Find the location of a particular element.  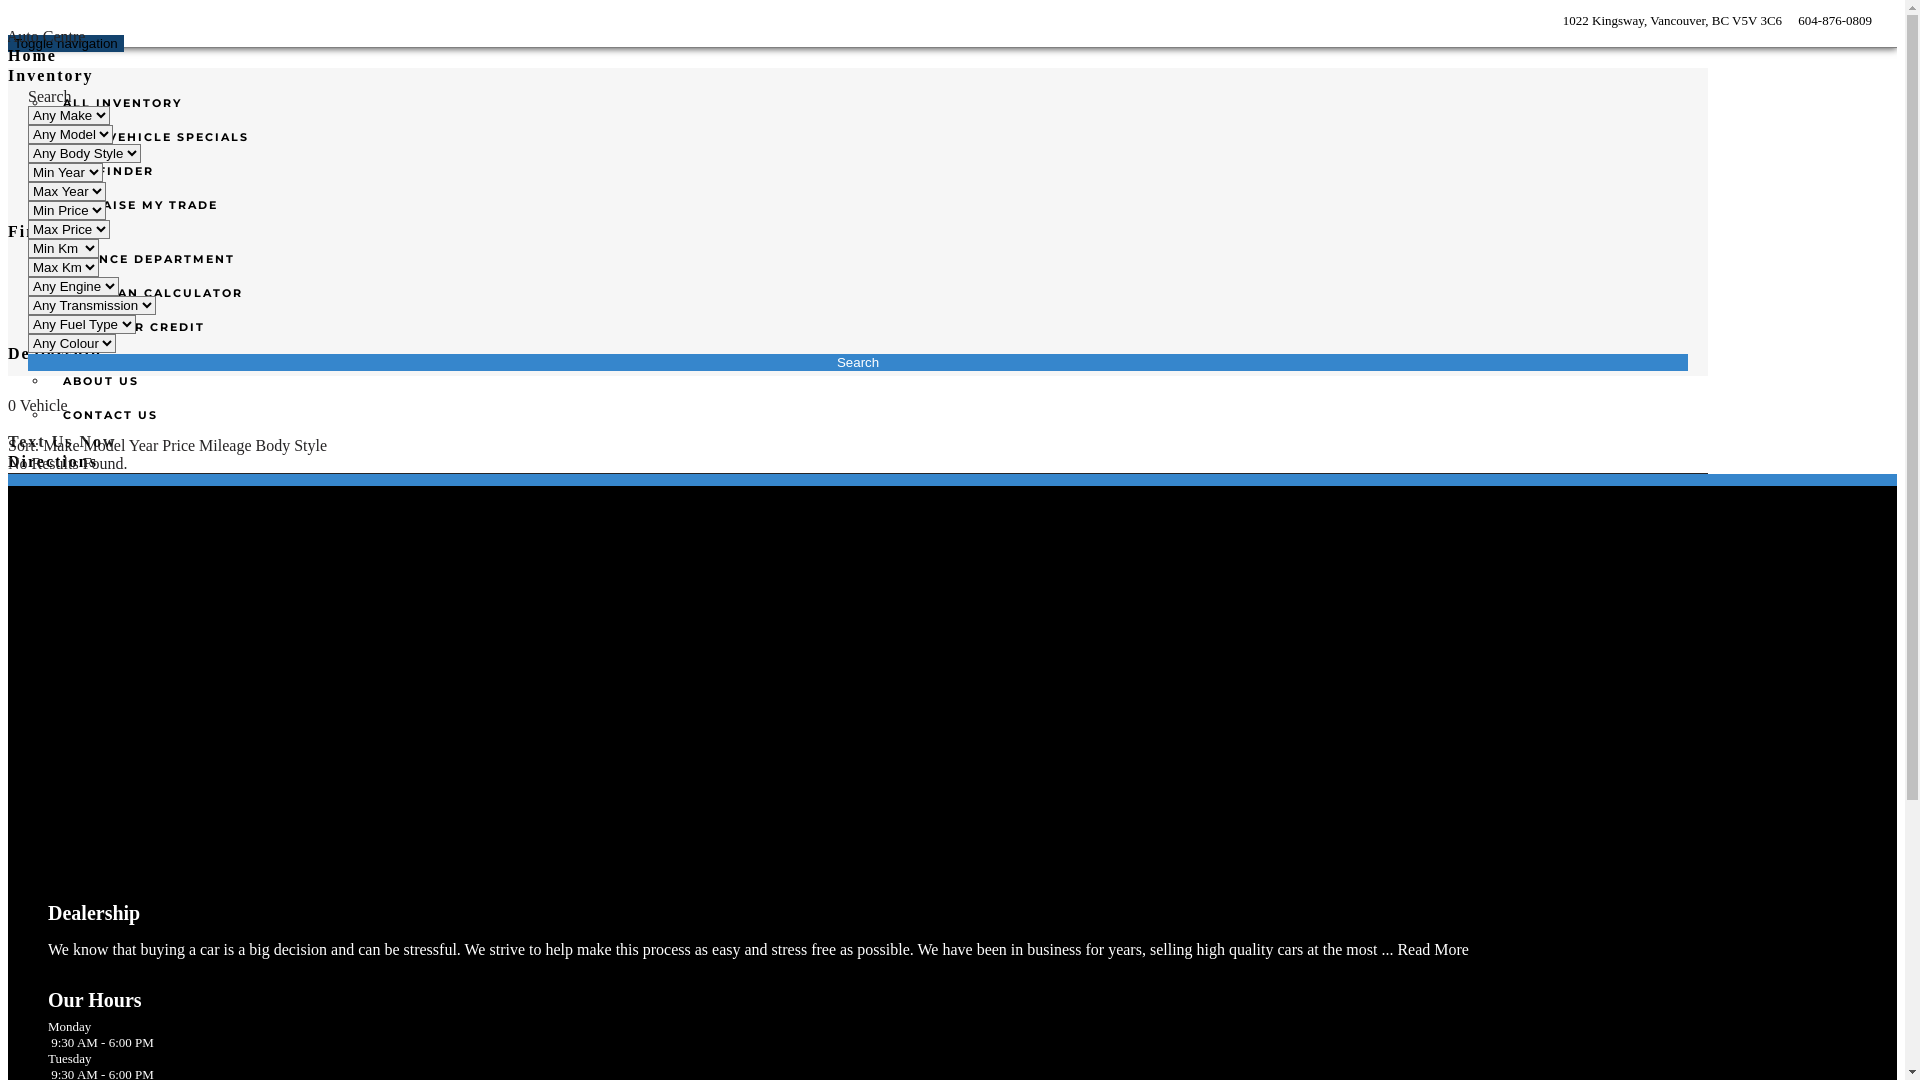

Year is located at coordinates (146, 446).